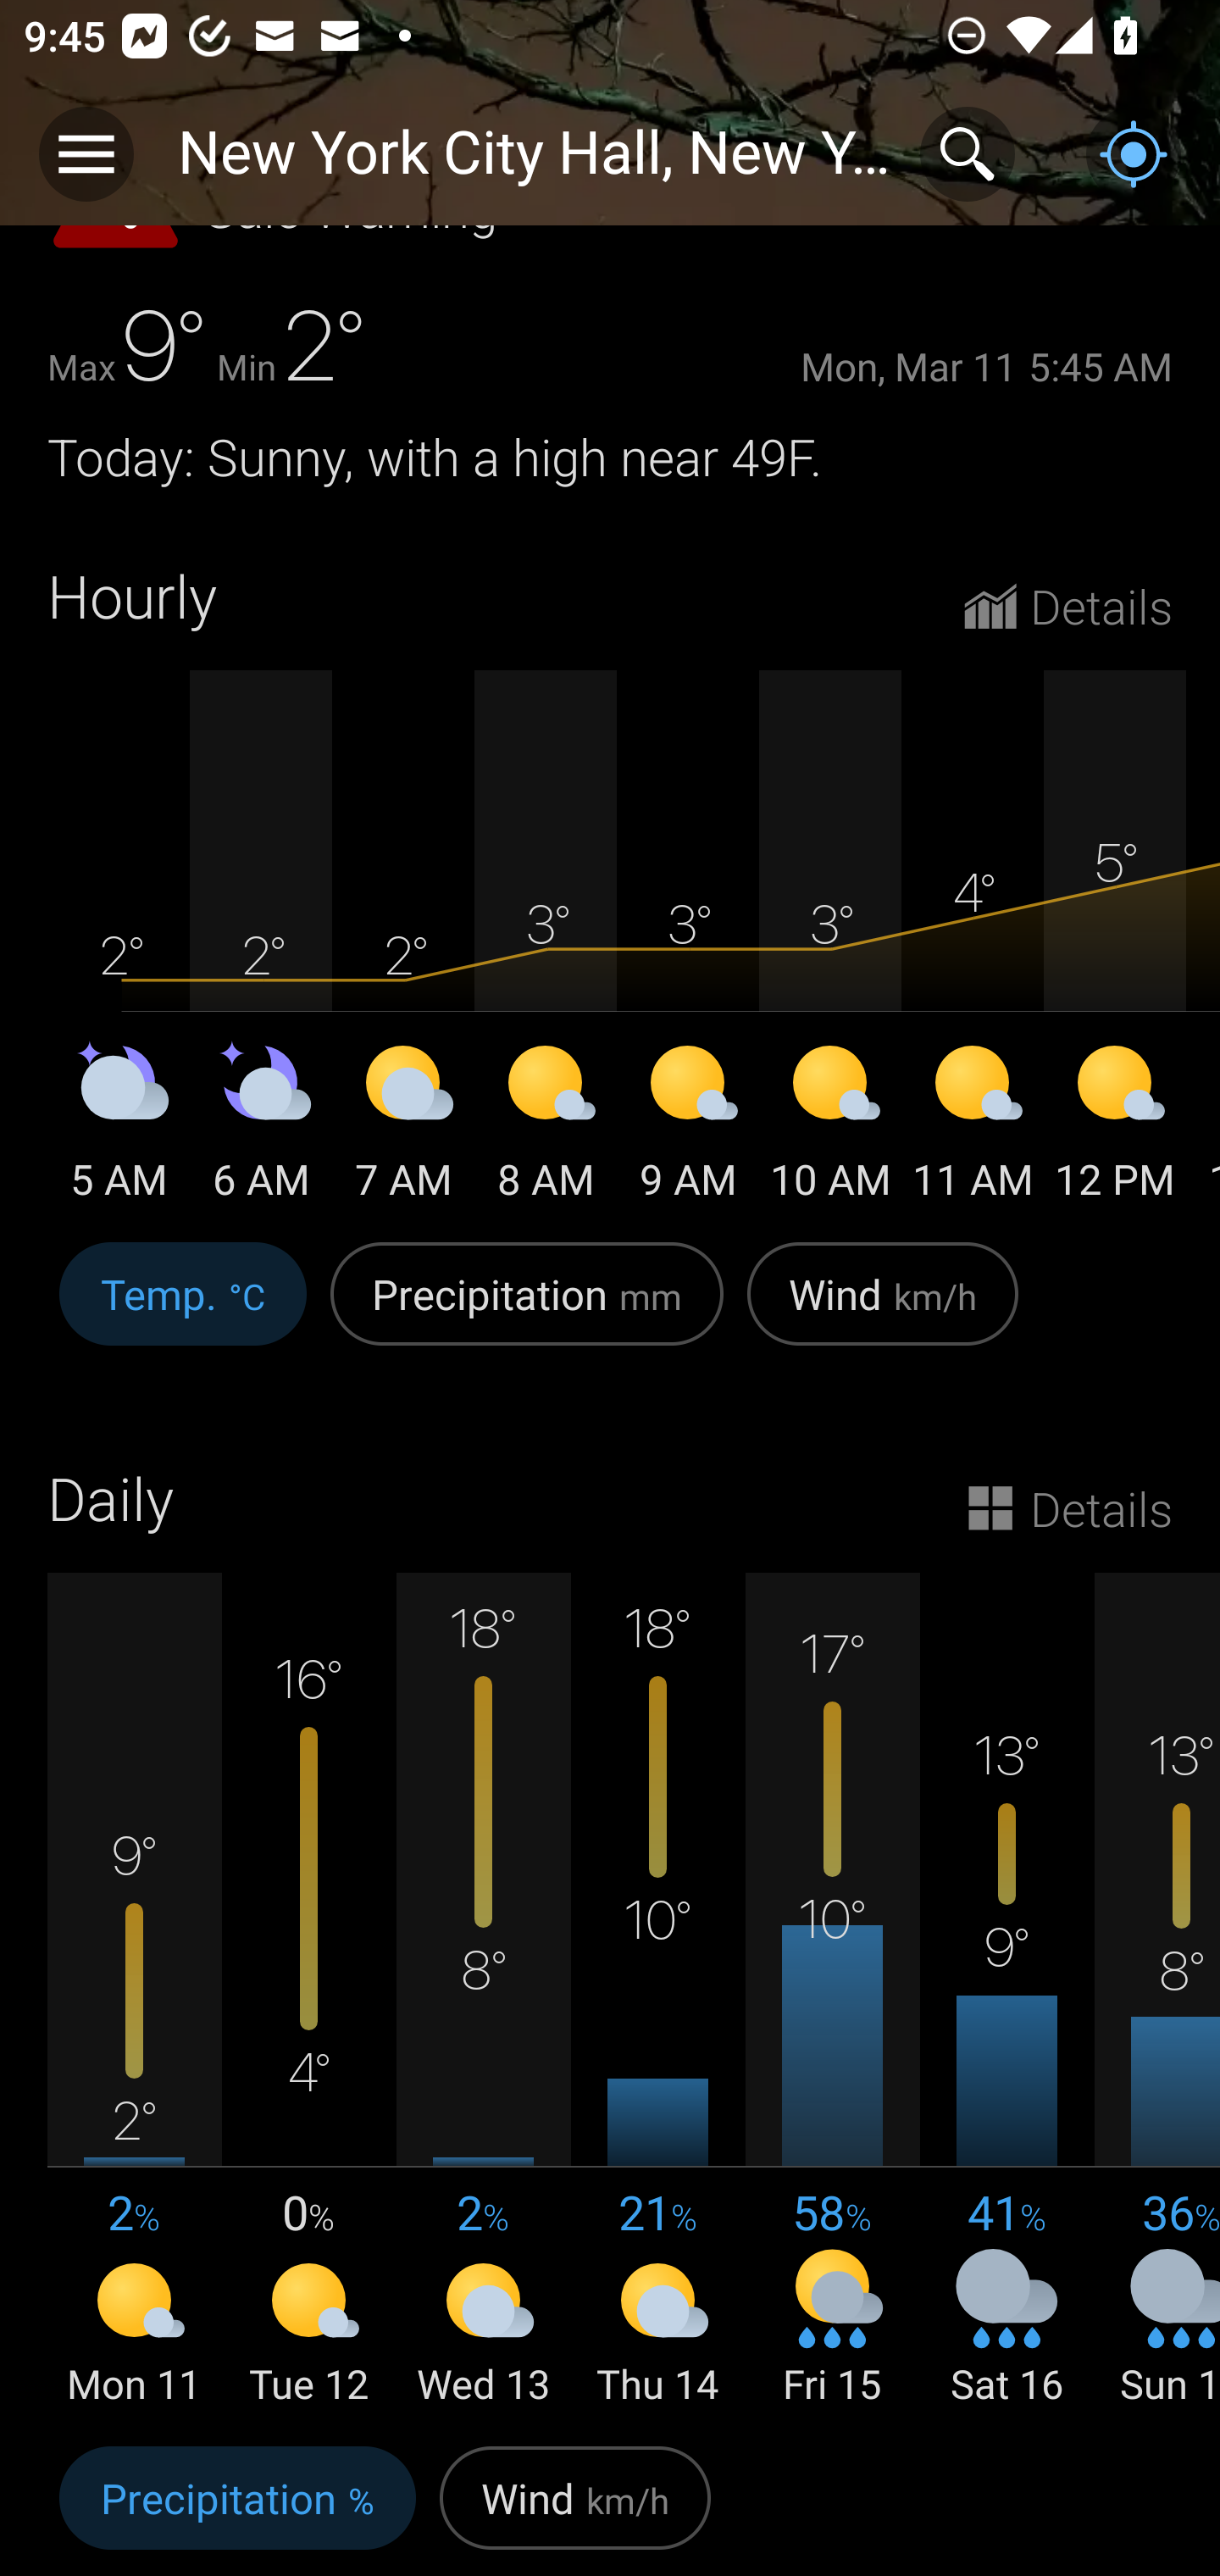 The image size is (1220, 2576). Describe the element at coordinates (483, 1992) in the screenshot. I see `18° 8° 2 % Wed 13` at that location.